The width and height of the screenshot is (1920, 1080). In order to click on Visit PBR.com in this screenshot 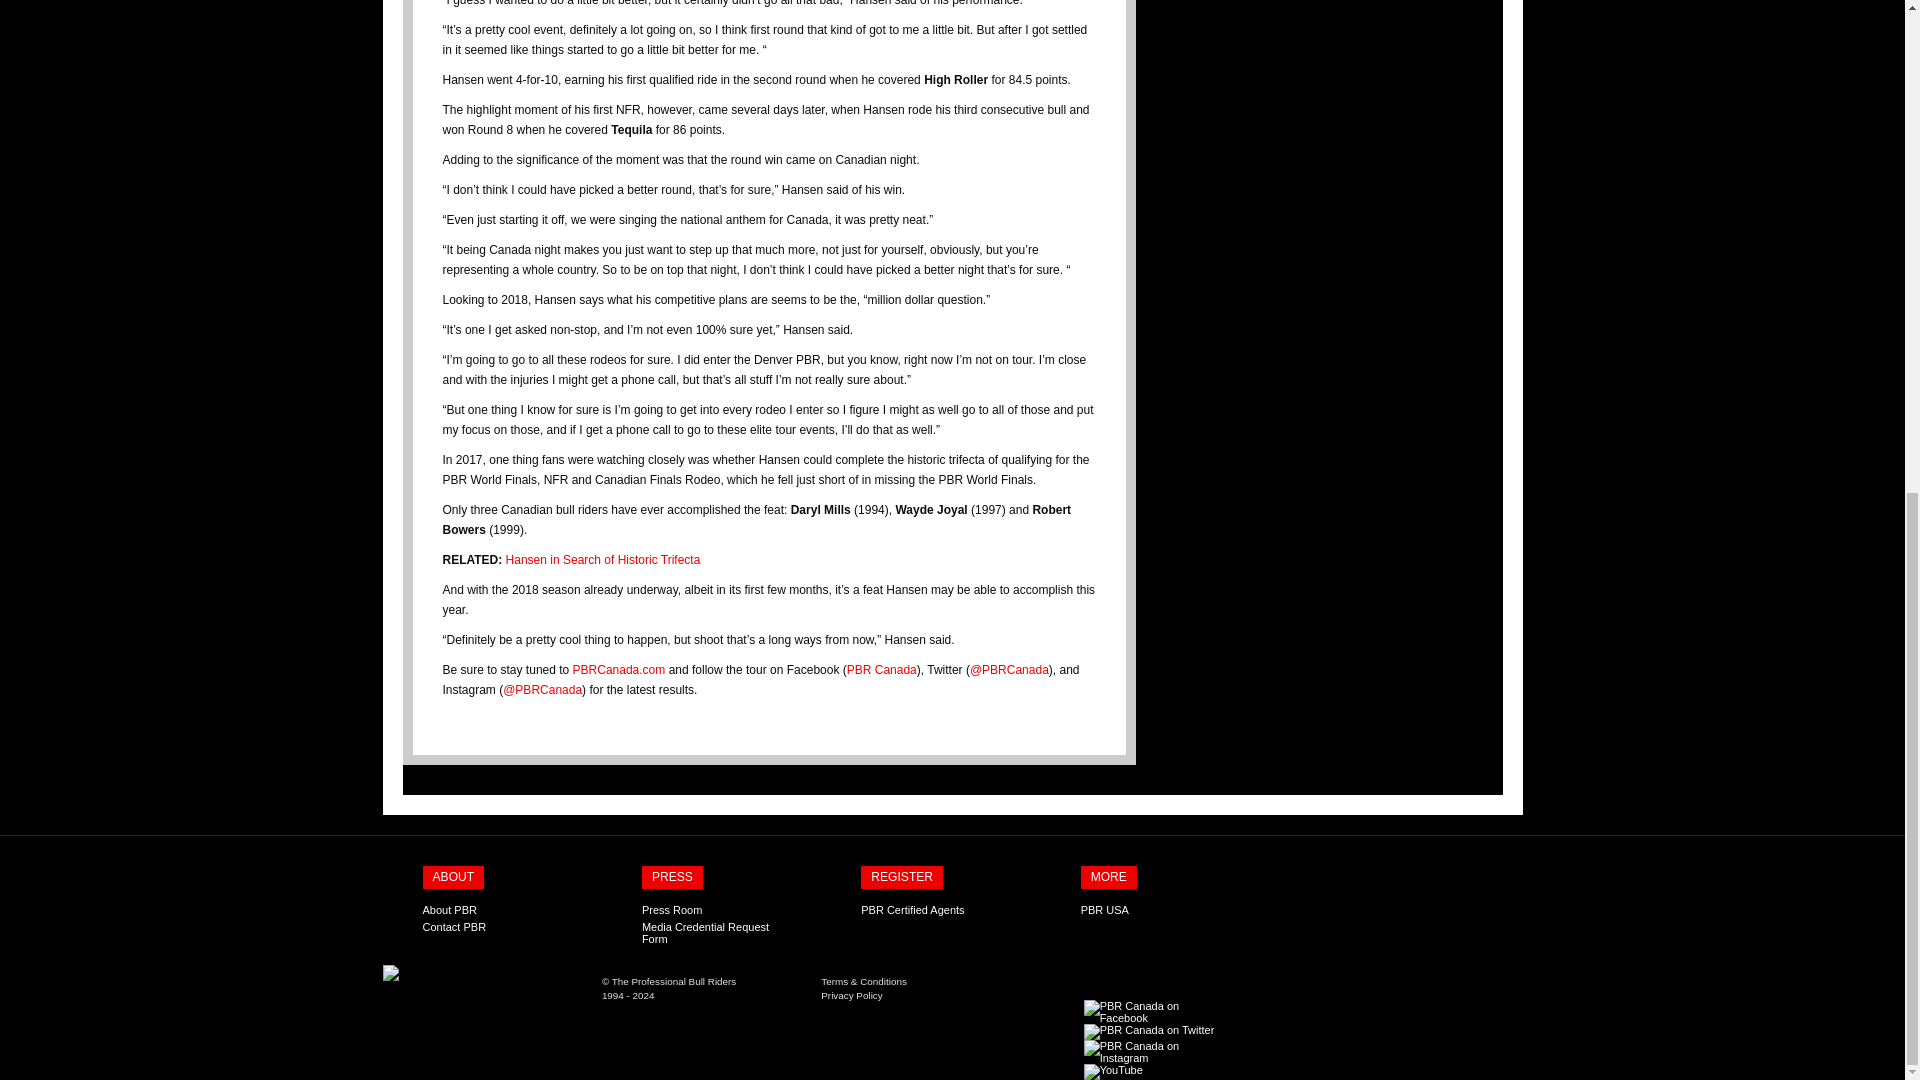, I will do `click(674, 982)`.